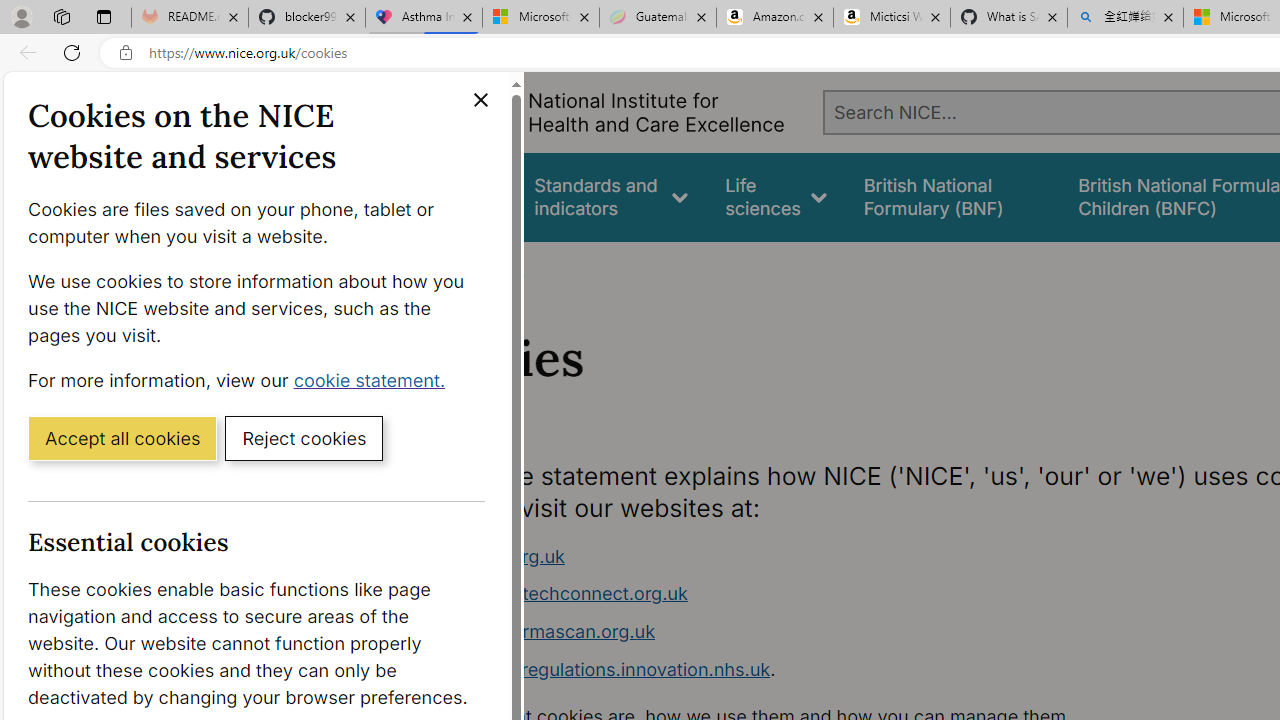 Image resolution: width=1280 pixels, height=720 pixels. What do you see at coordinates (796, 556) in the screenshot?
I see `www.nice.org.uk` at bounding box center [796, 556].